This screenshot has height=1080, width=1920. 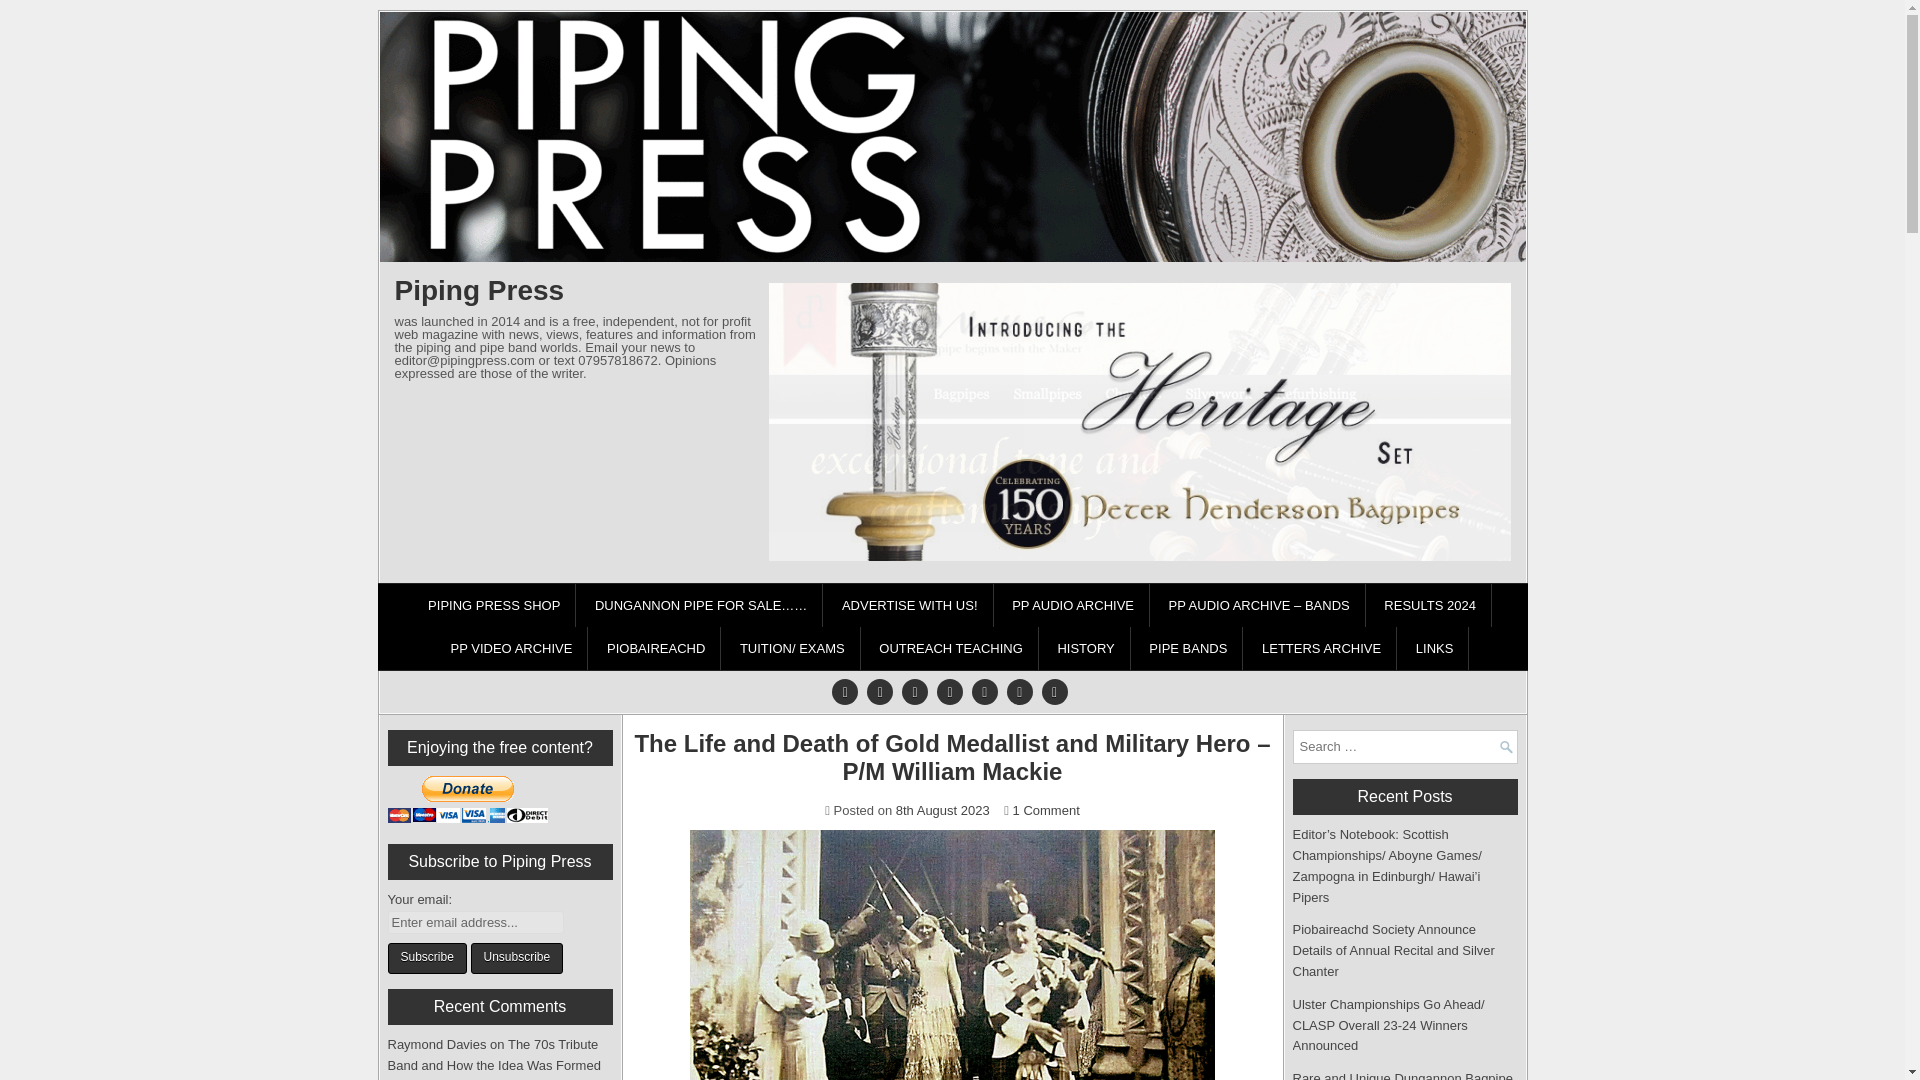 What do you see at coordinates (494, 606) in the screenshot?
I see `PIPING PRESS SHOP` at bounding box center [494, 606].